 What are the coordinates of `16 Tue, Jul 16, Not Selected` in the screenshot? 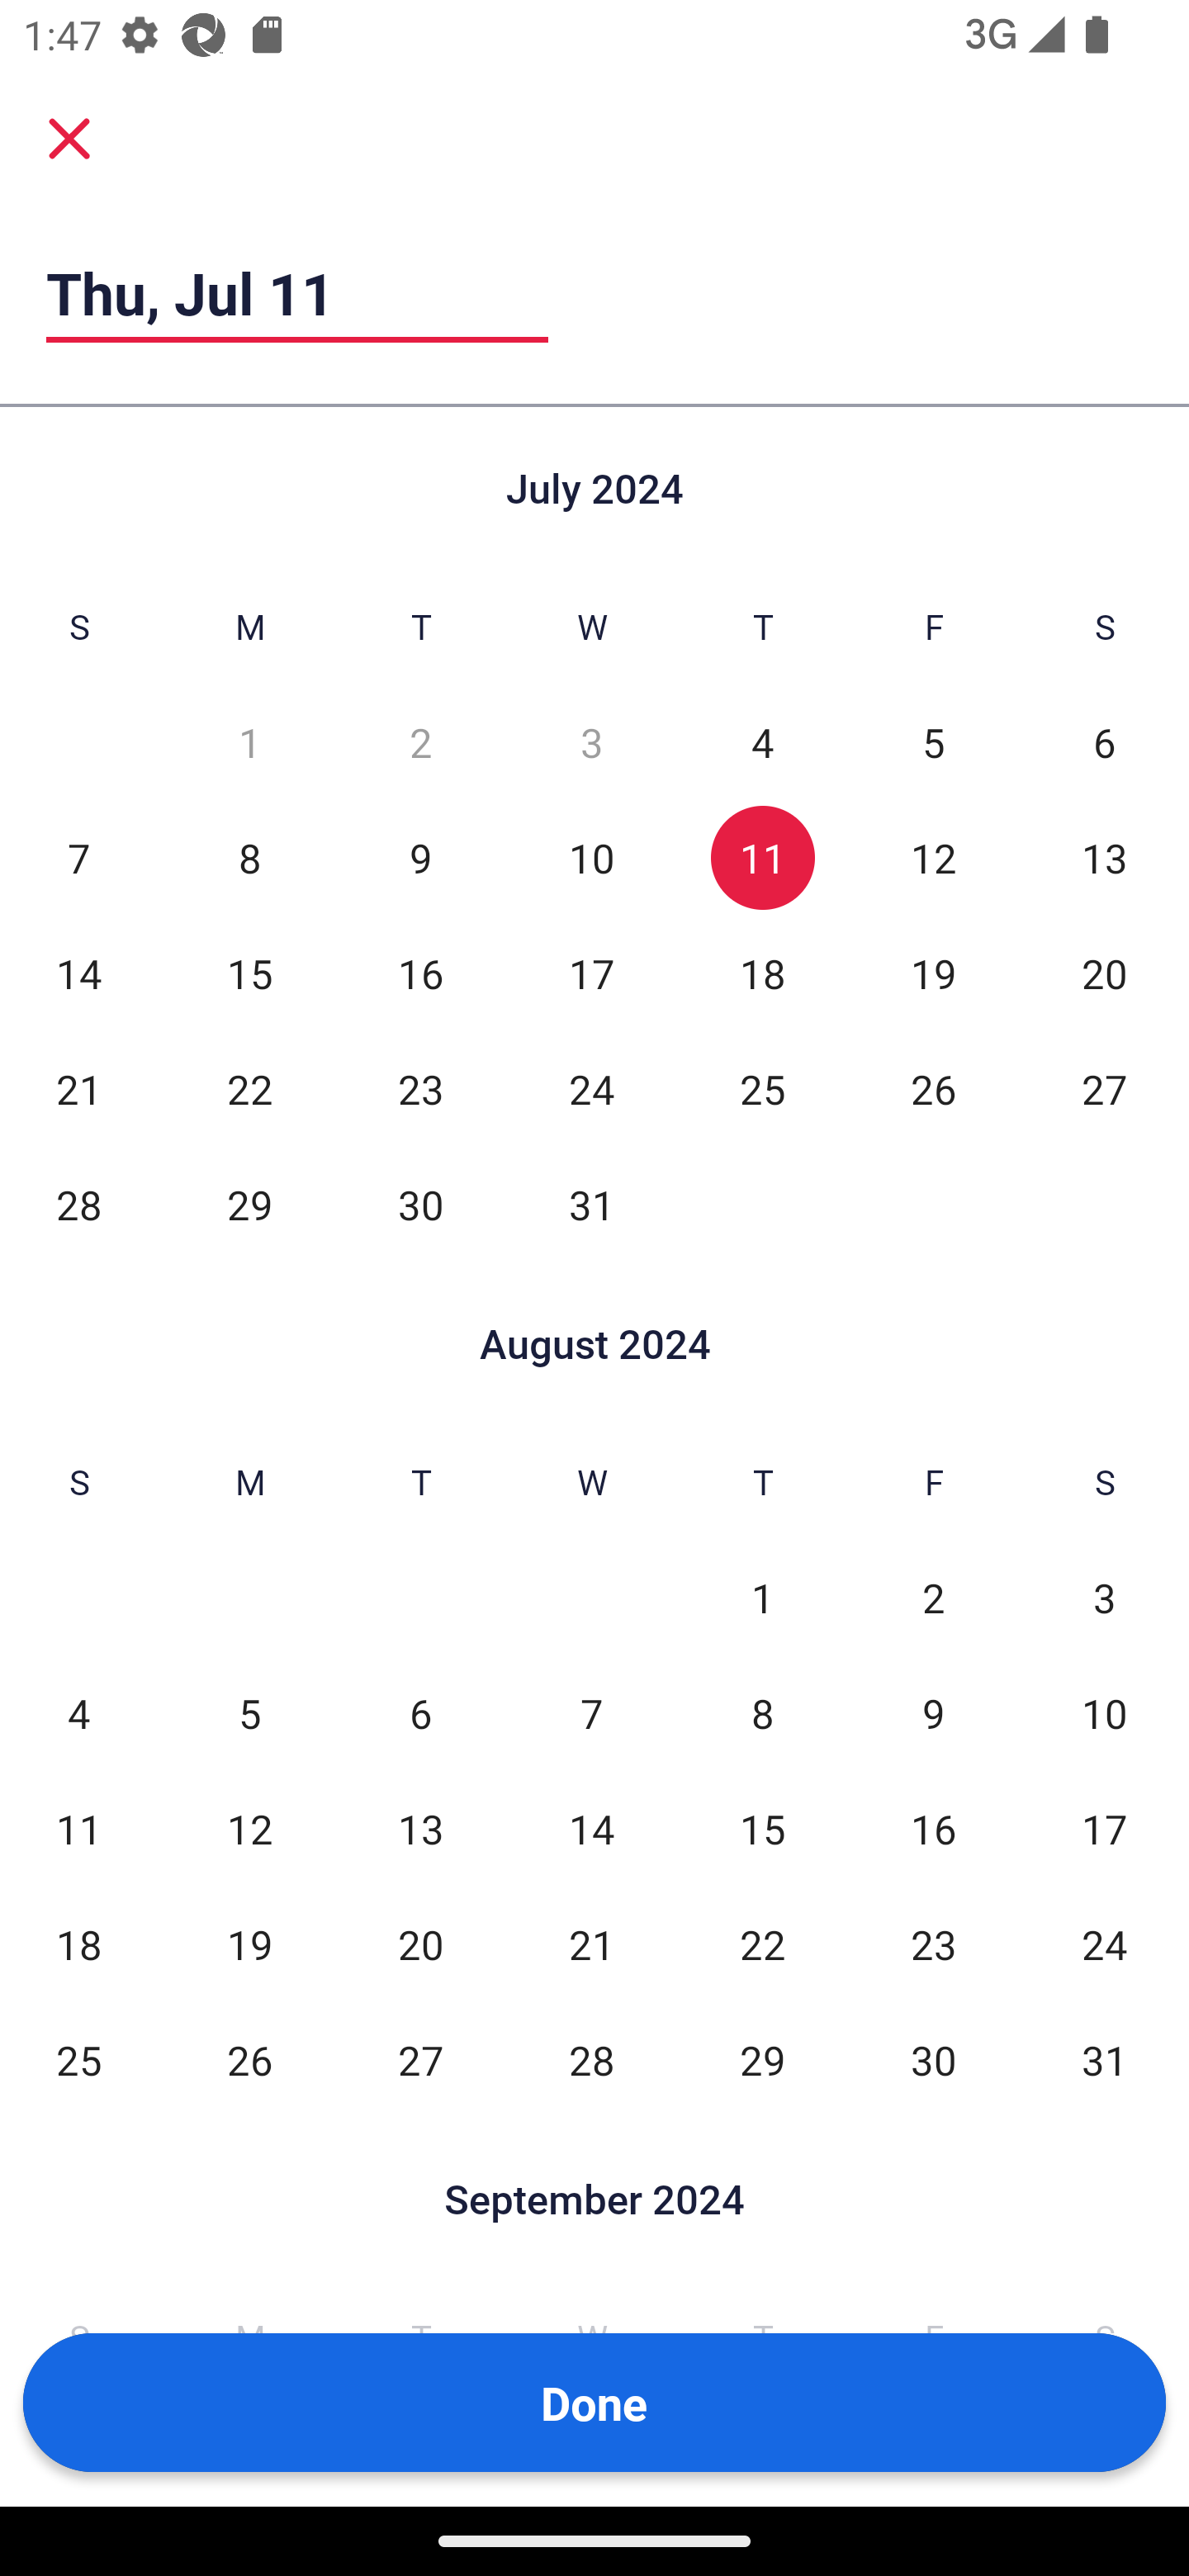 It's located at (421, 973).